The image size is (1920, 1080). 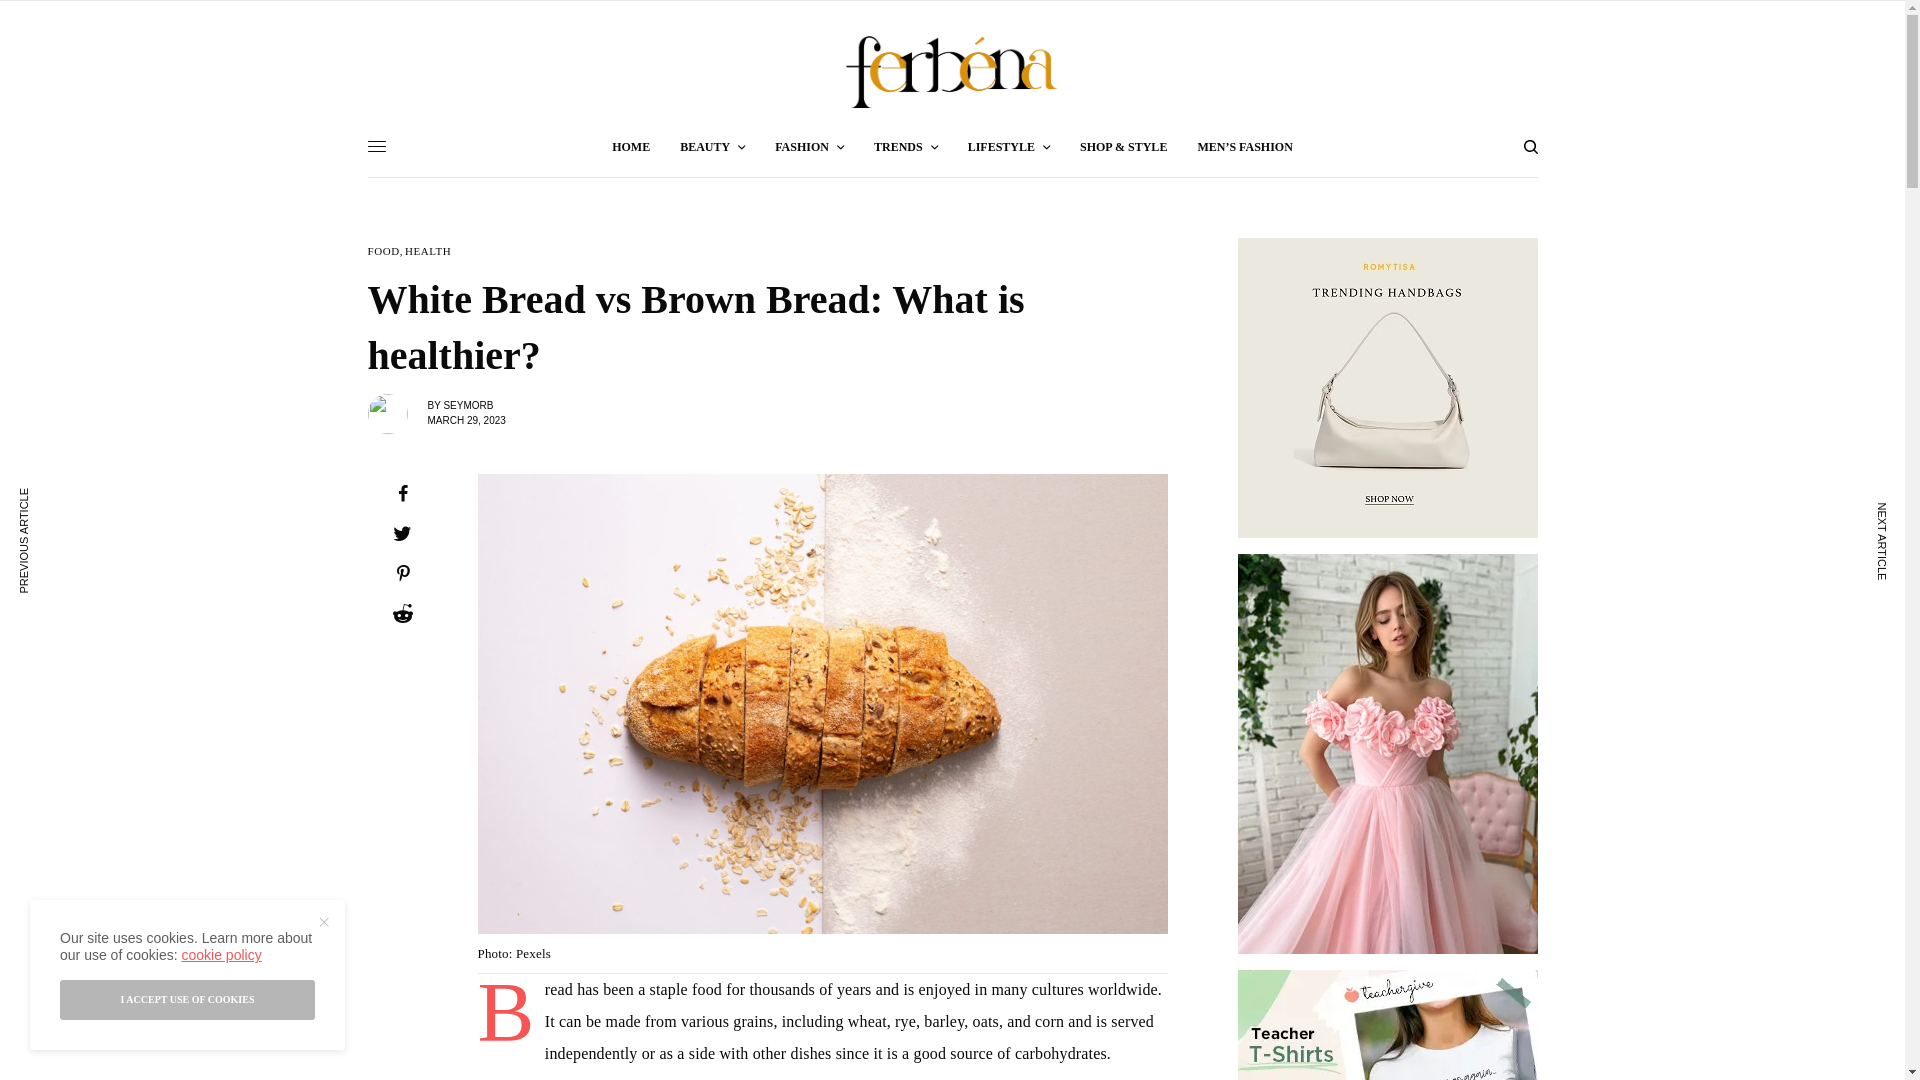 I want to click on FASHION, so click(x=810, y=146).